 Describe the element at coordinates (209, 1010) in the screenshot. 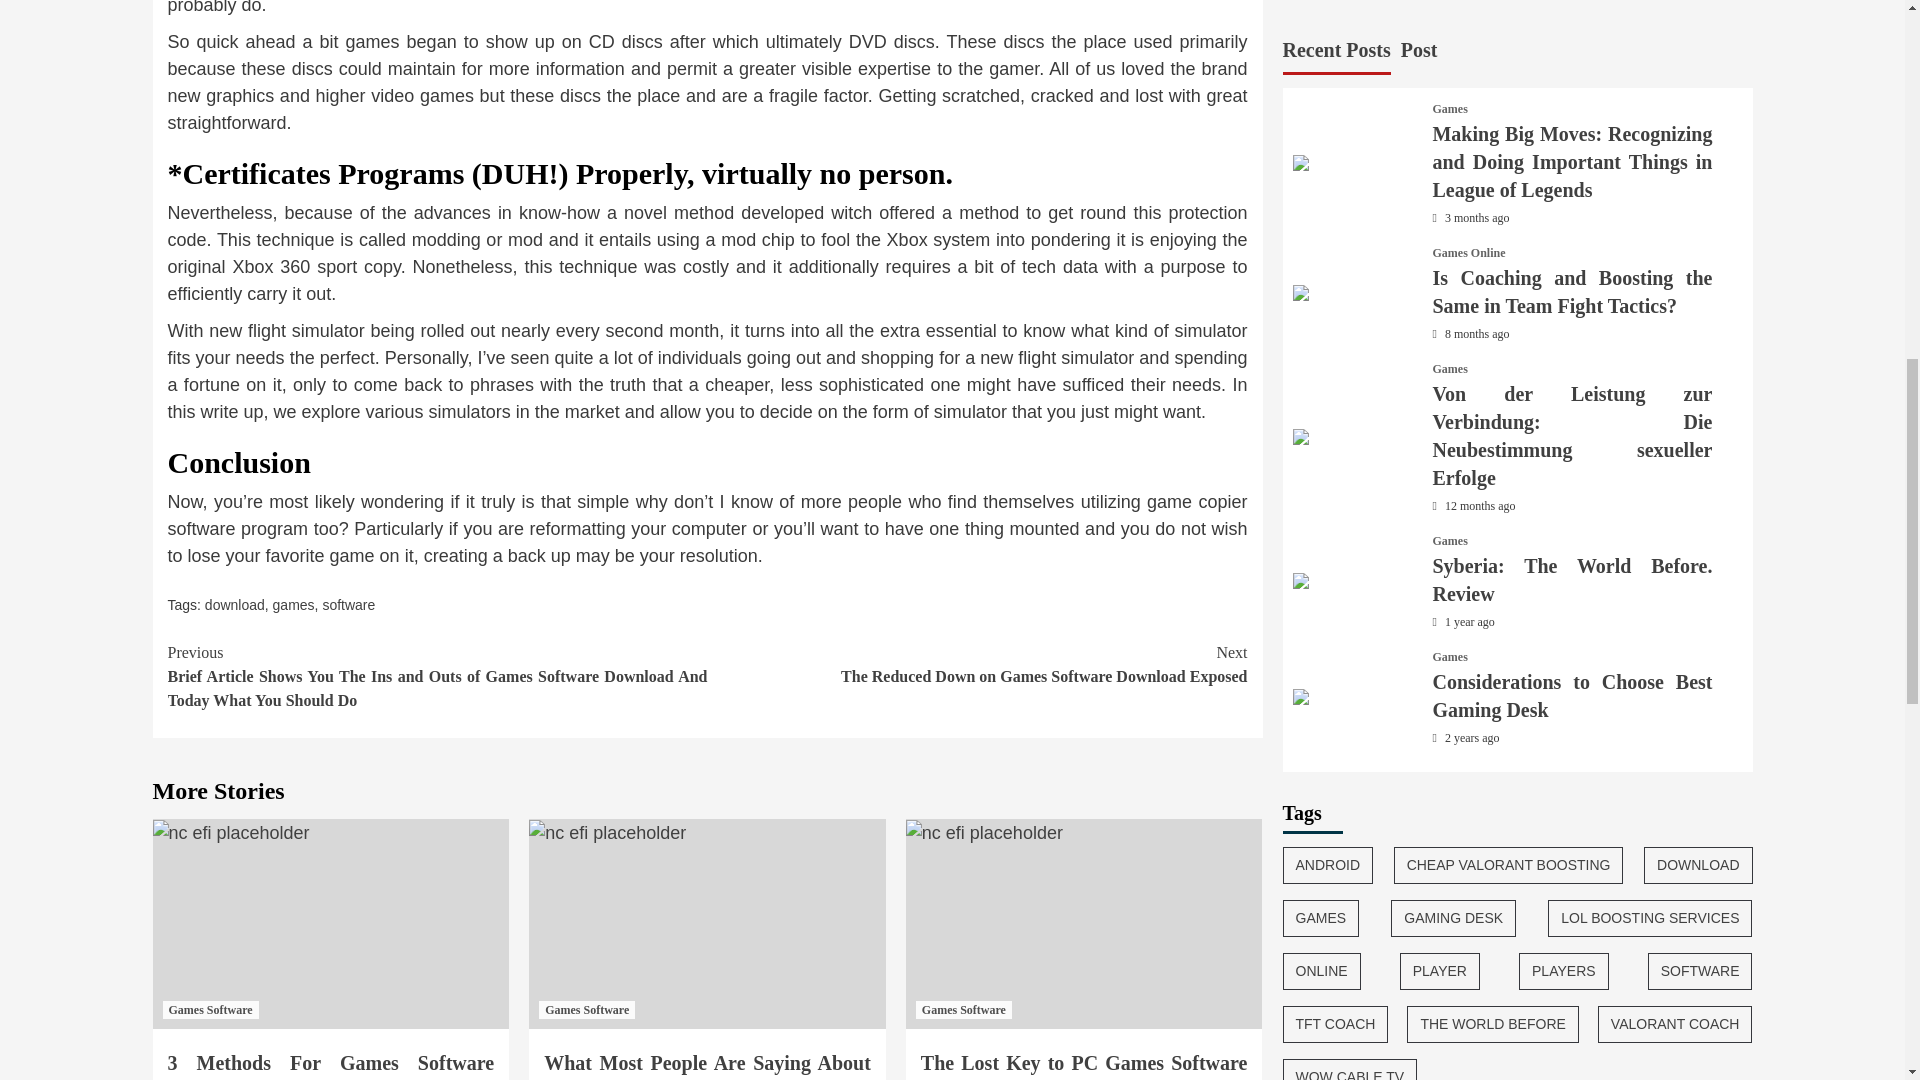

I see `Games Software` at that location.